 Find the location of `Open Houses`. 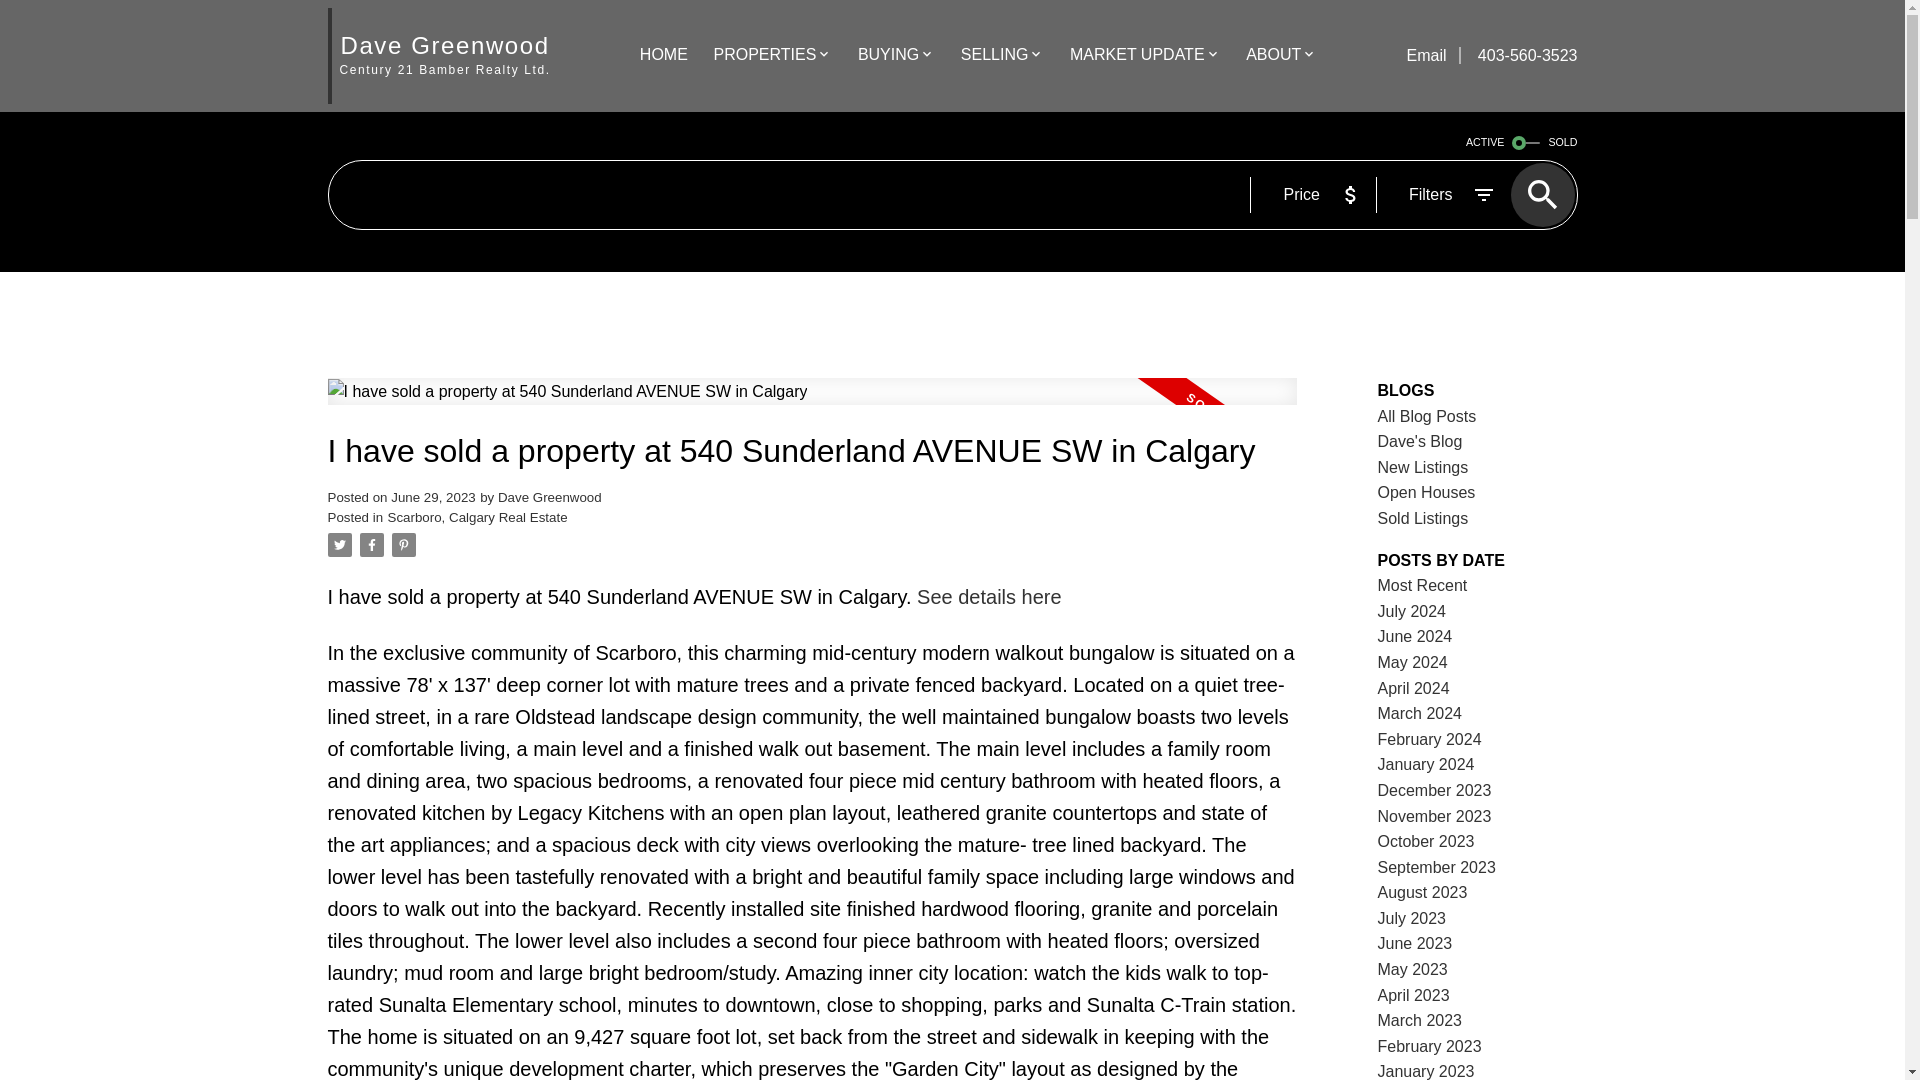

Open Houses is located at coordinates (1427, 492).